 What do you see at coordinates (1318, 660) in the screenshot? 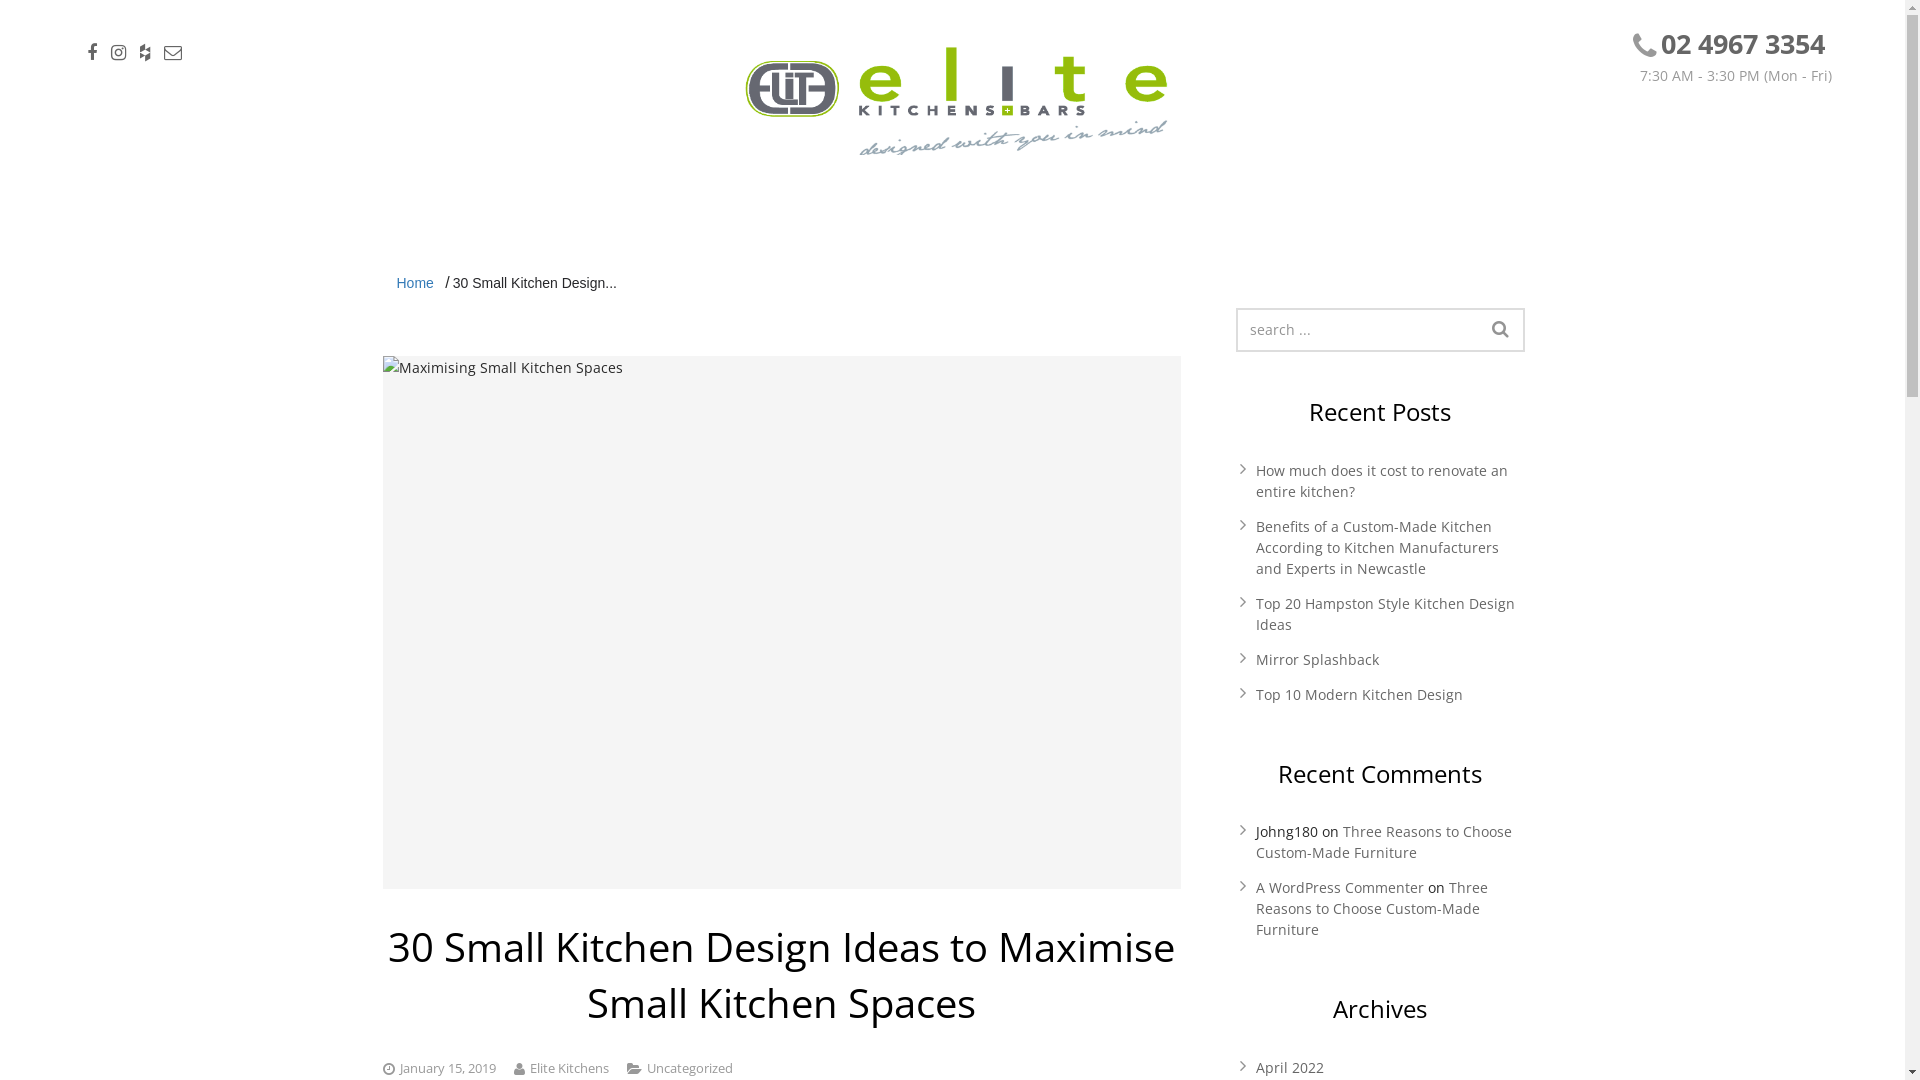
I see `Mirror Splashback` at bounding box center [1318, 660].